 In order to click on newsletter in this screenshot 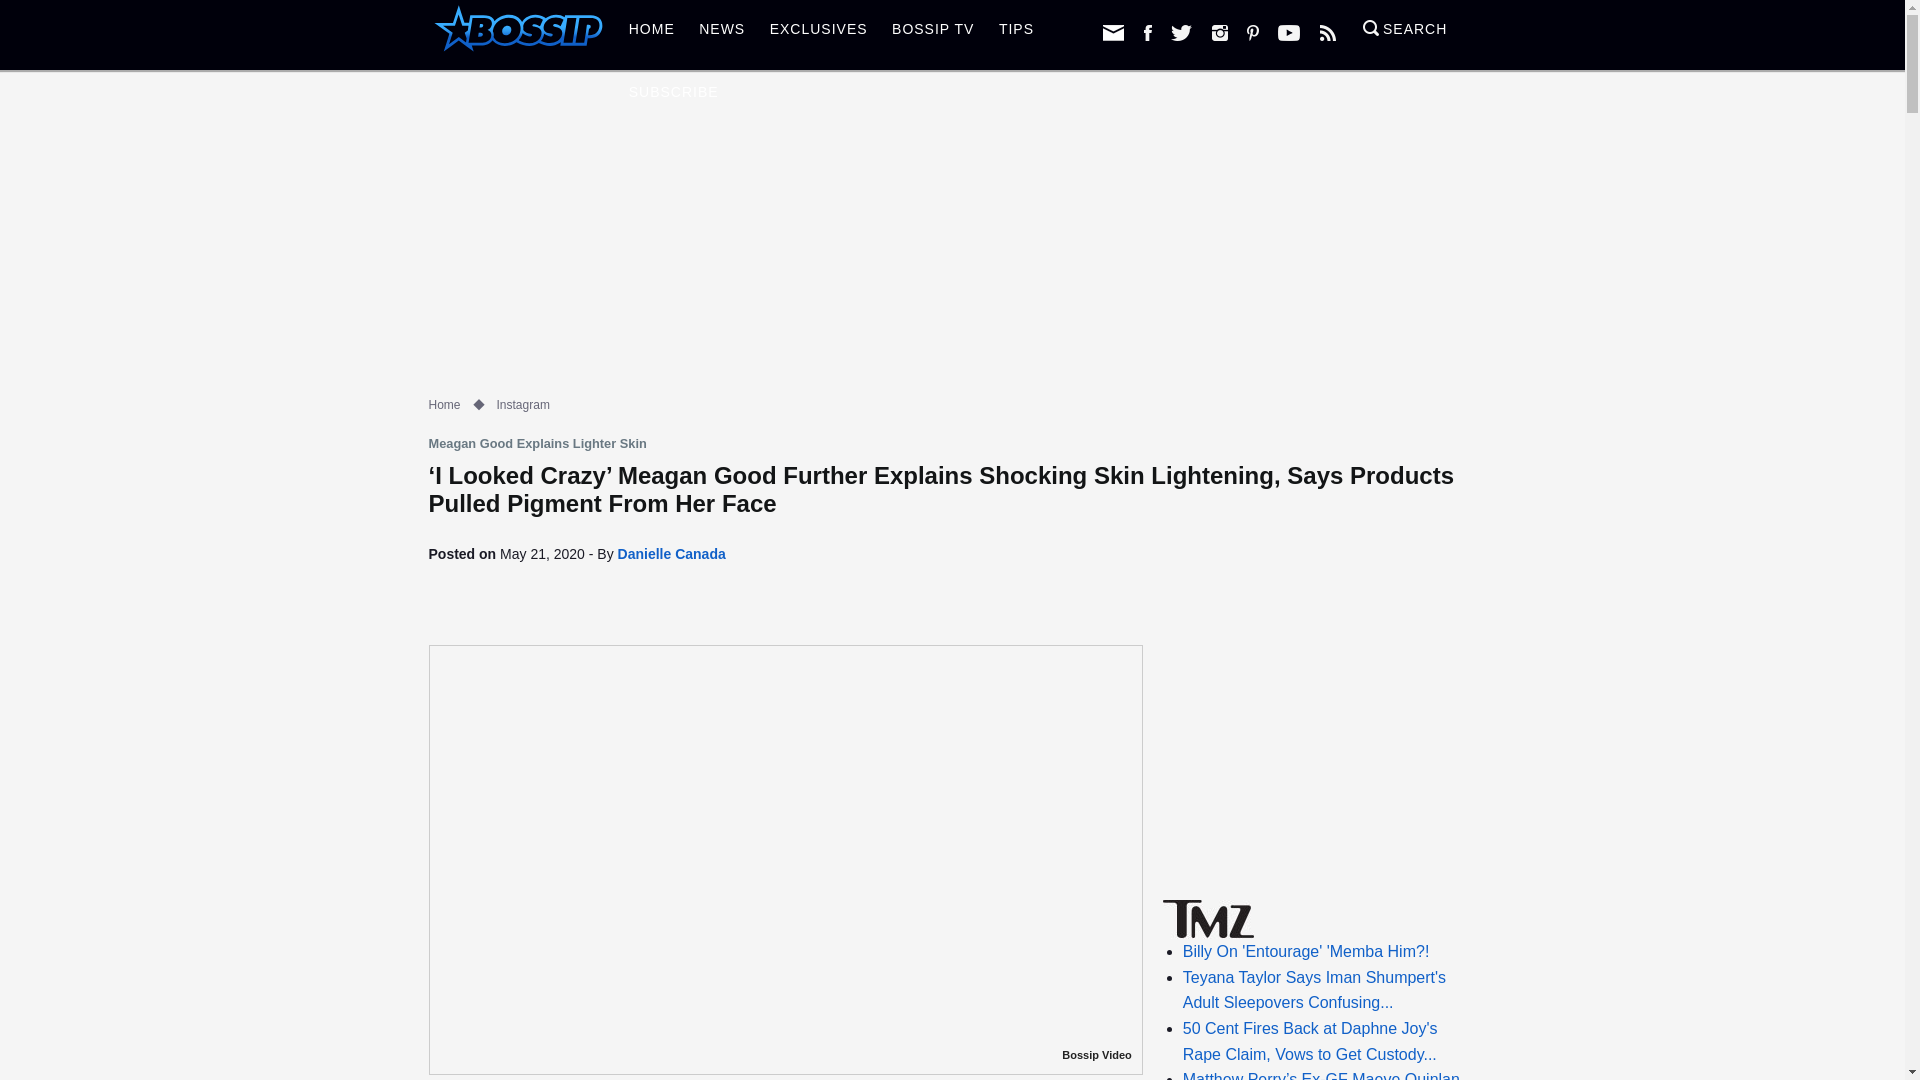, I will do `click(1112, 32)`.